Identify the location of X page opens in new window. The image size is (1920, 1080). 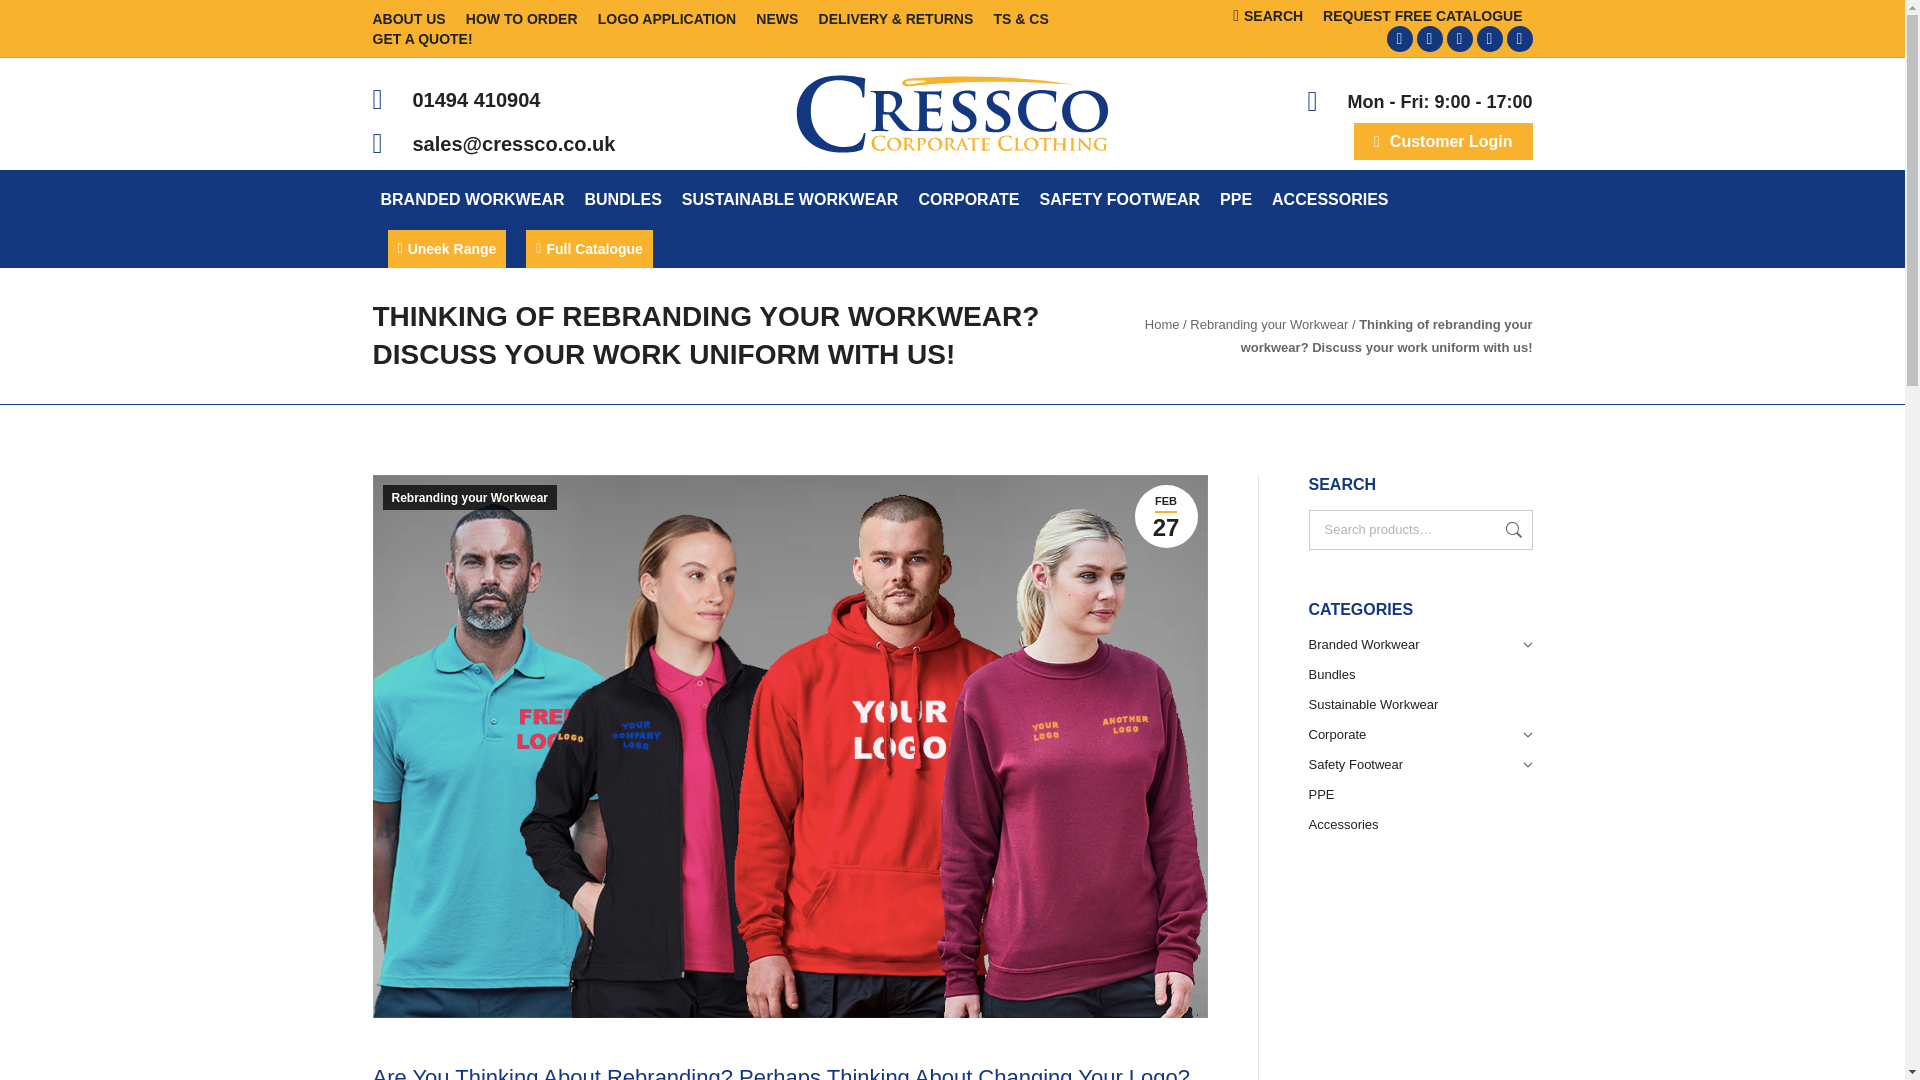
(1518, 38).